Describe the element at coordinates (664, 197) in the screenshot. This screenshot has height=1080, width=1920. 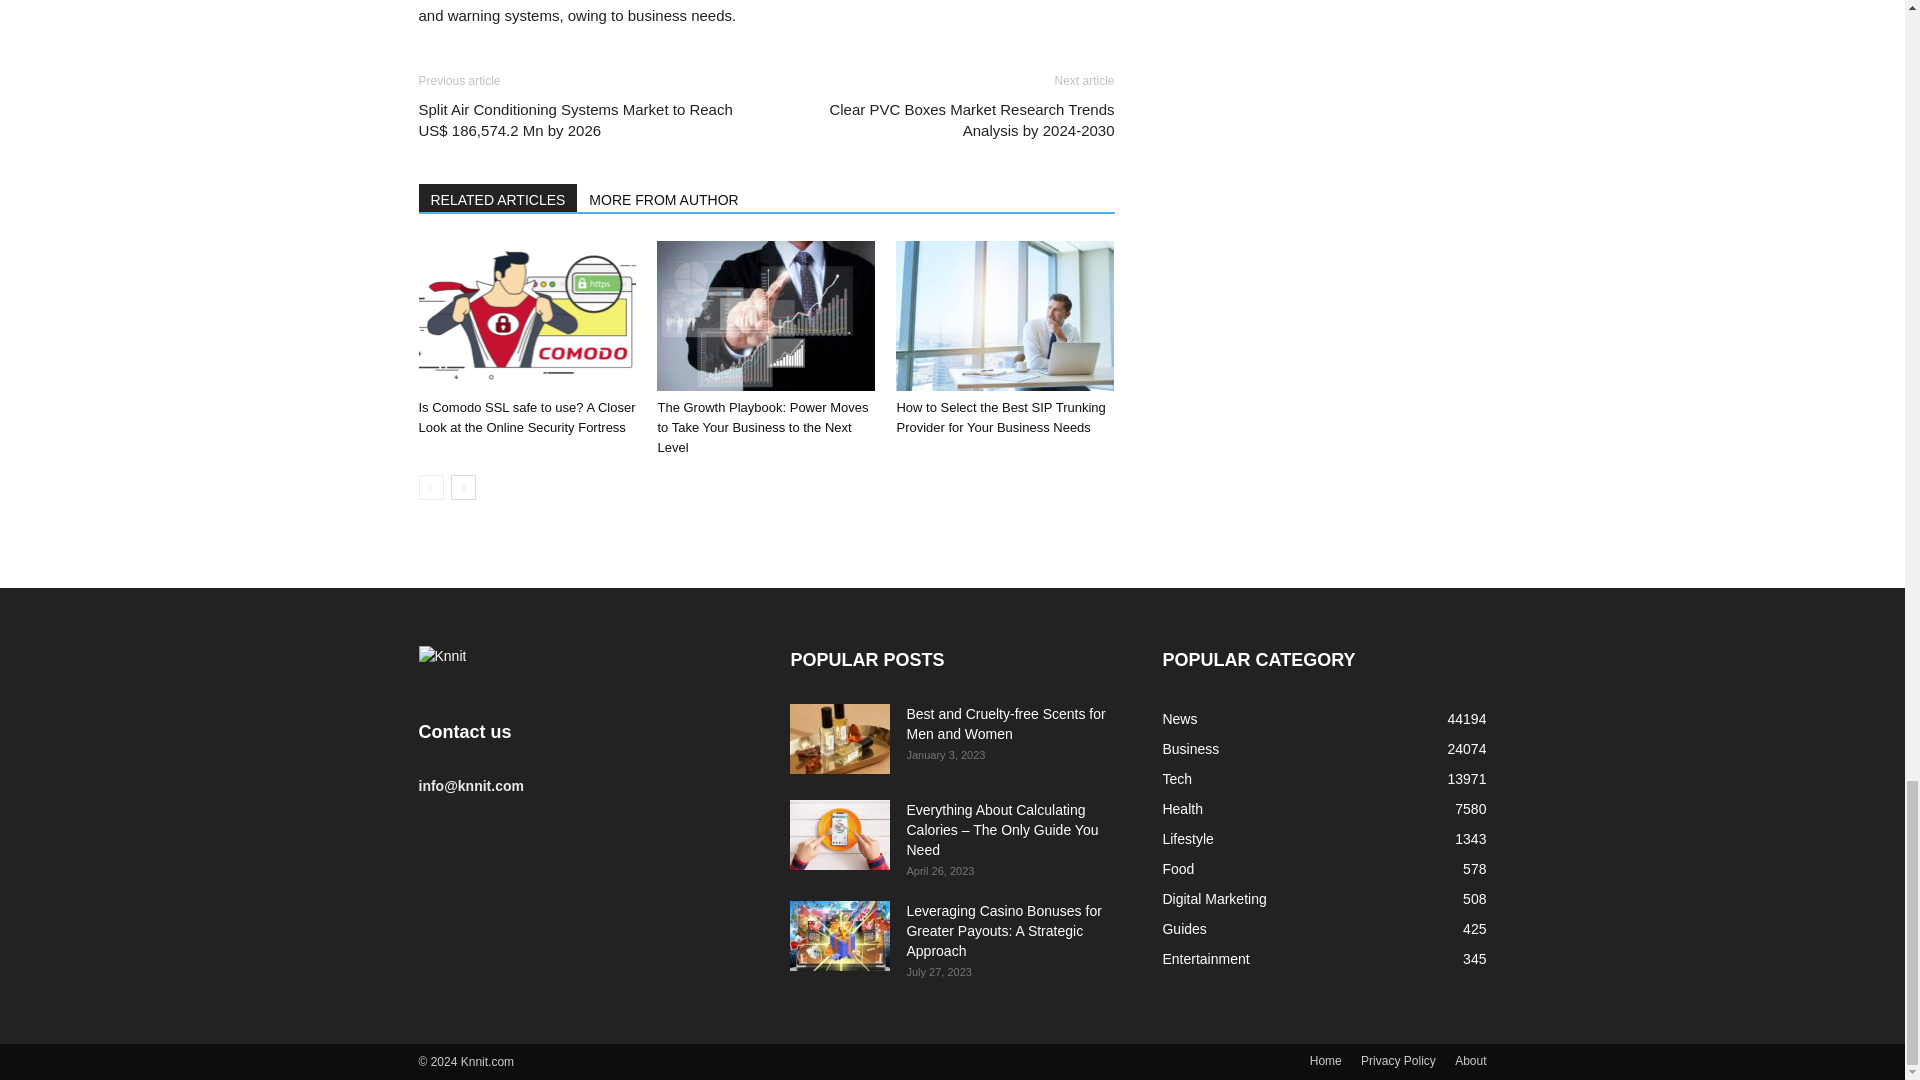
I see `MORE FROM AUTHOR` at that location.